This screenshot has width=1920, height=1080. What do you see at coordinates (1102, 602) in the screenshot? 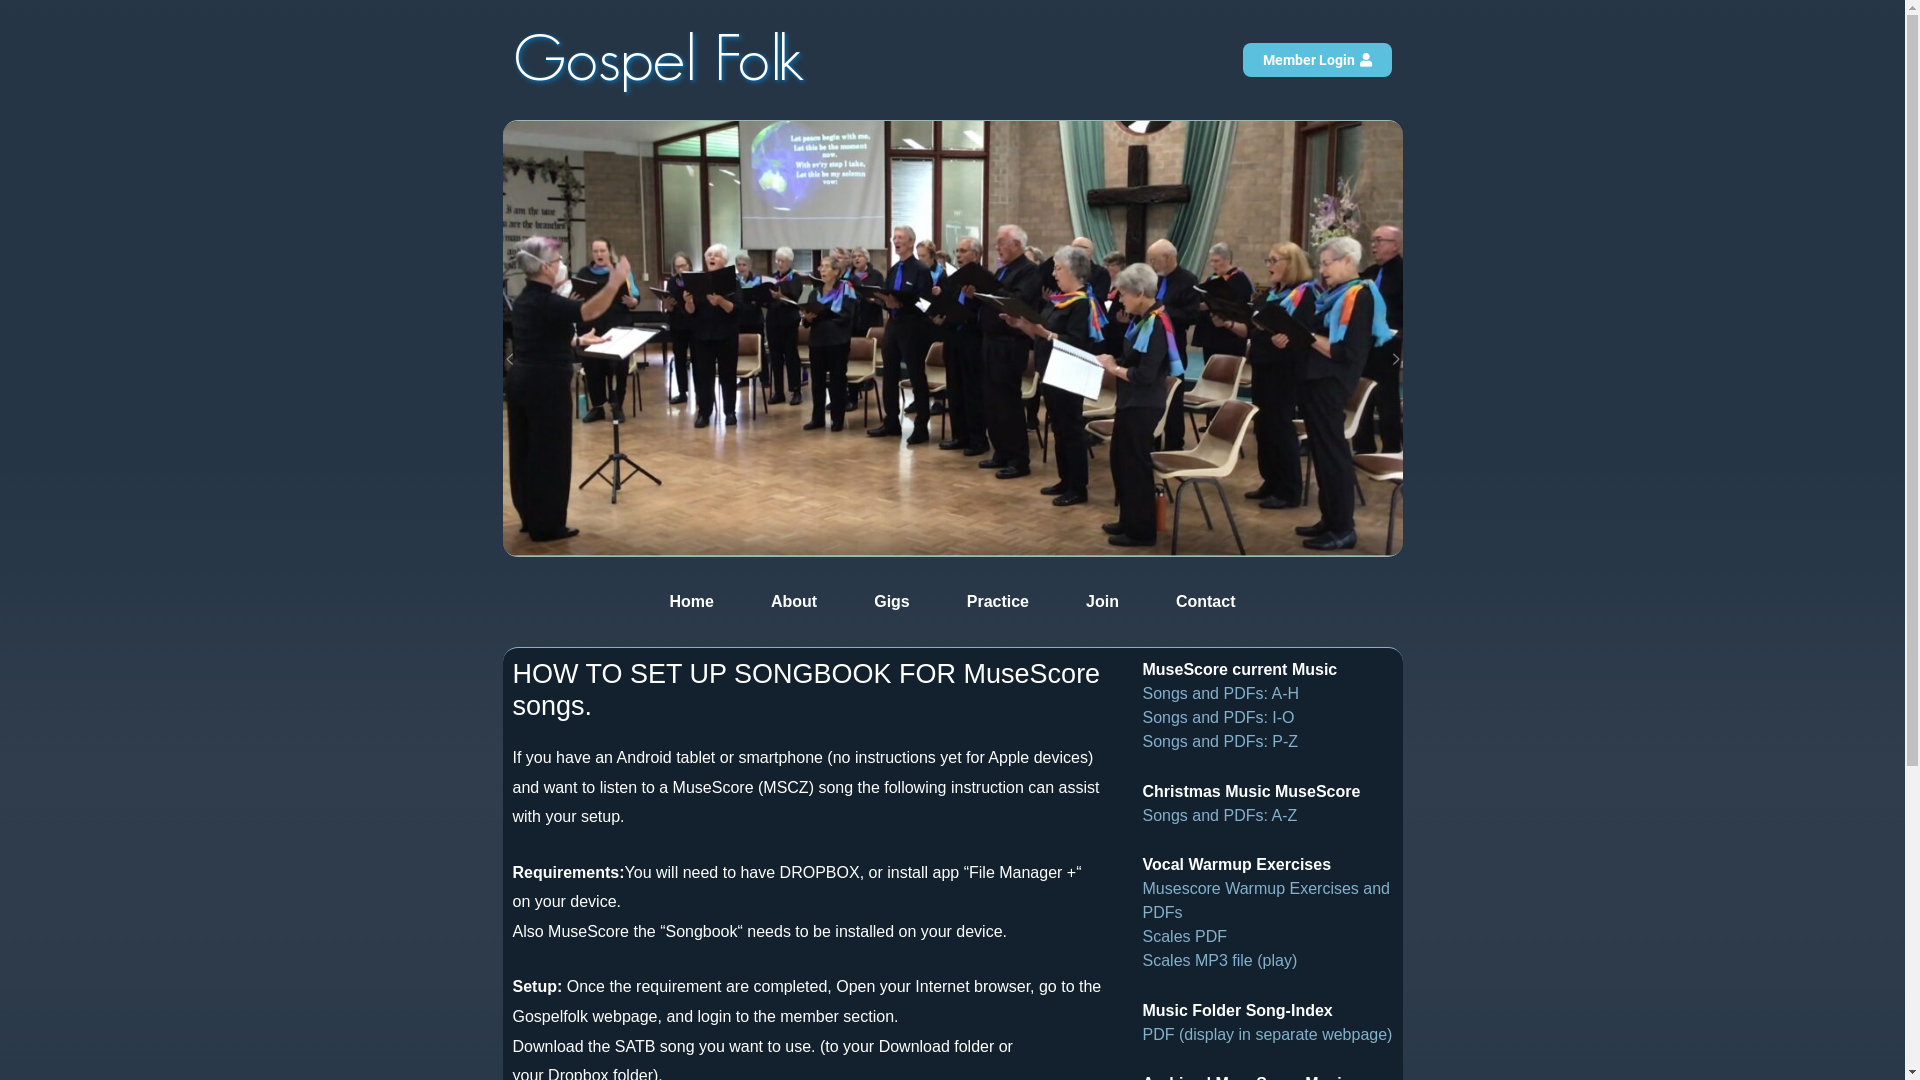
I see `Join` at bounding box center [1102, 602].